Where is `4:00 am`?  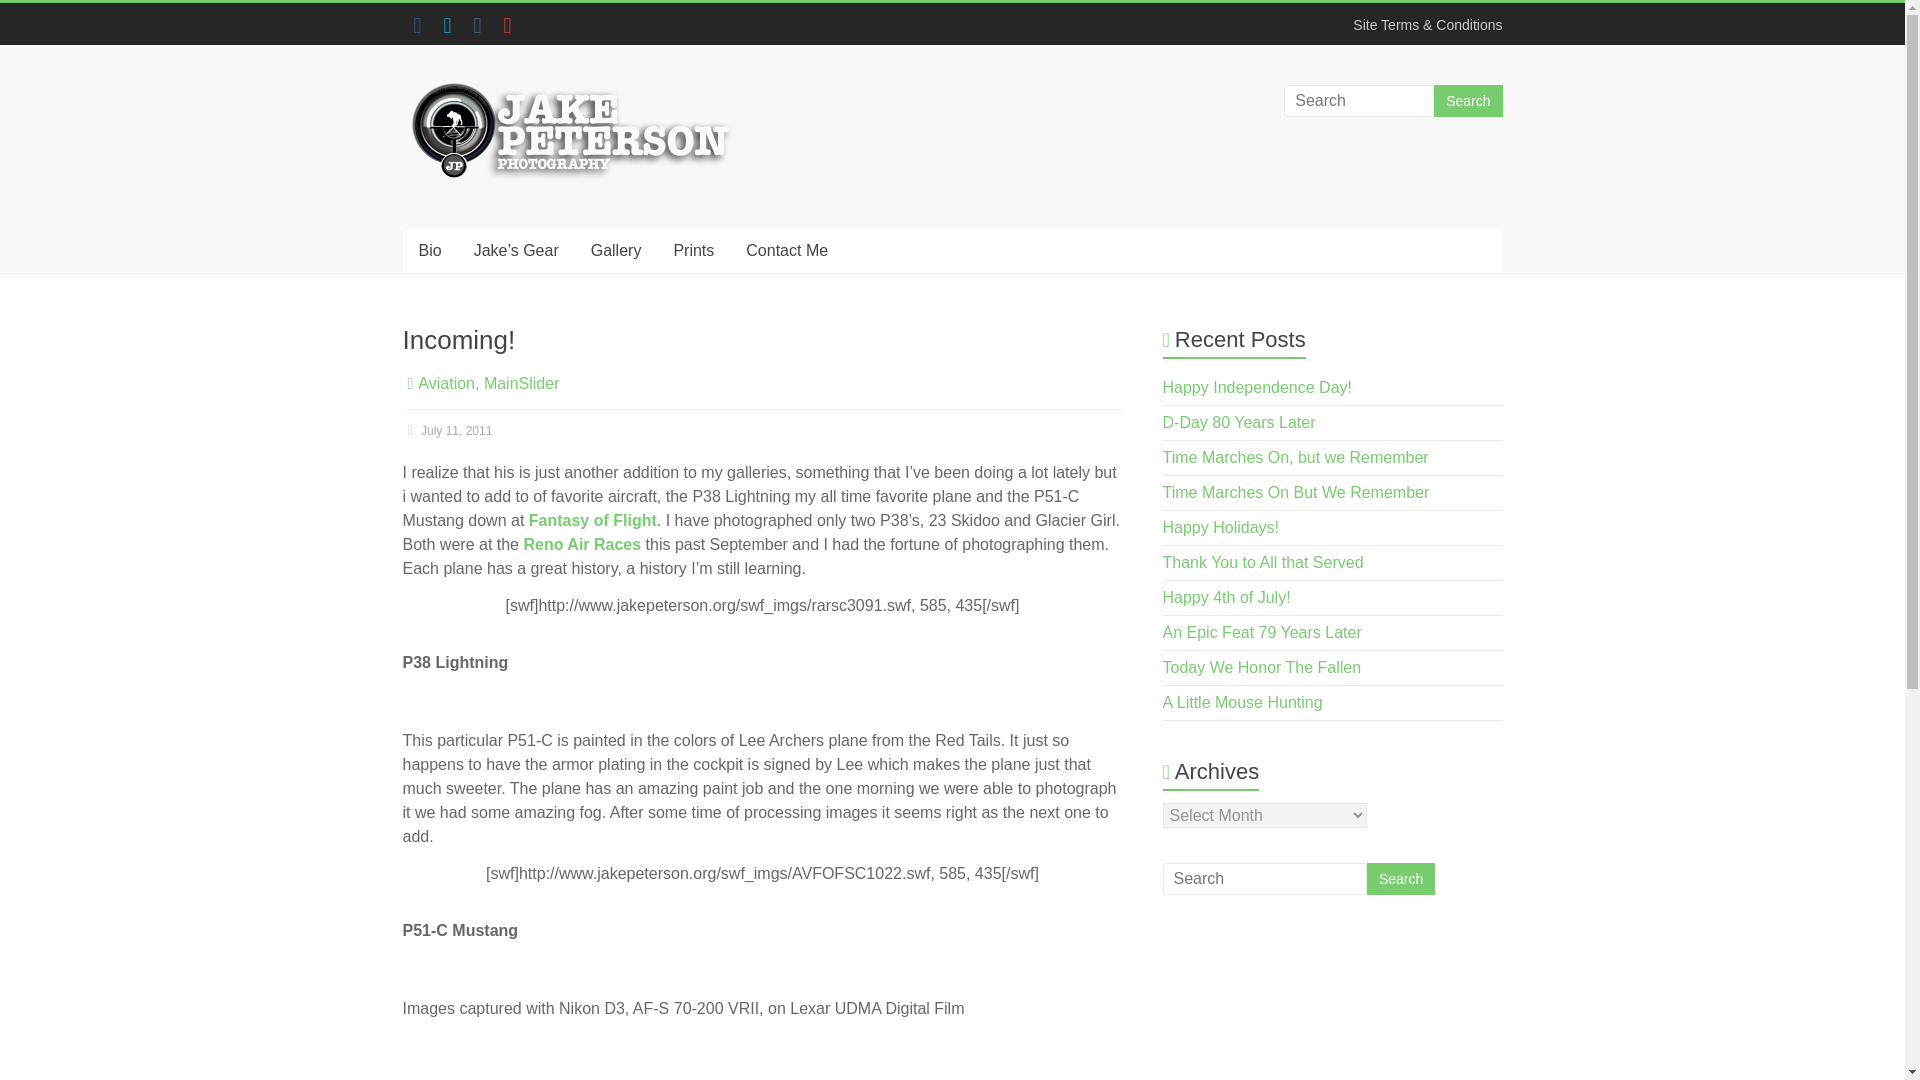
4:00 am is located at coordinates (446, 431).